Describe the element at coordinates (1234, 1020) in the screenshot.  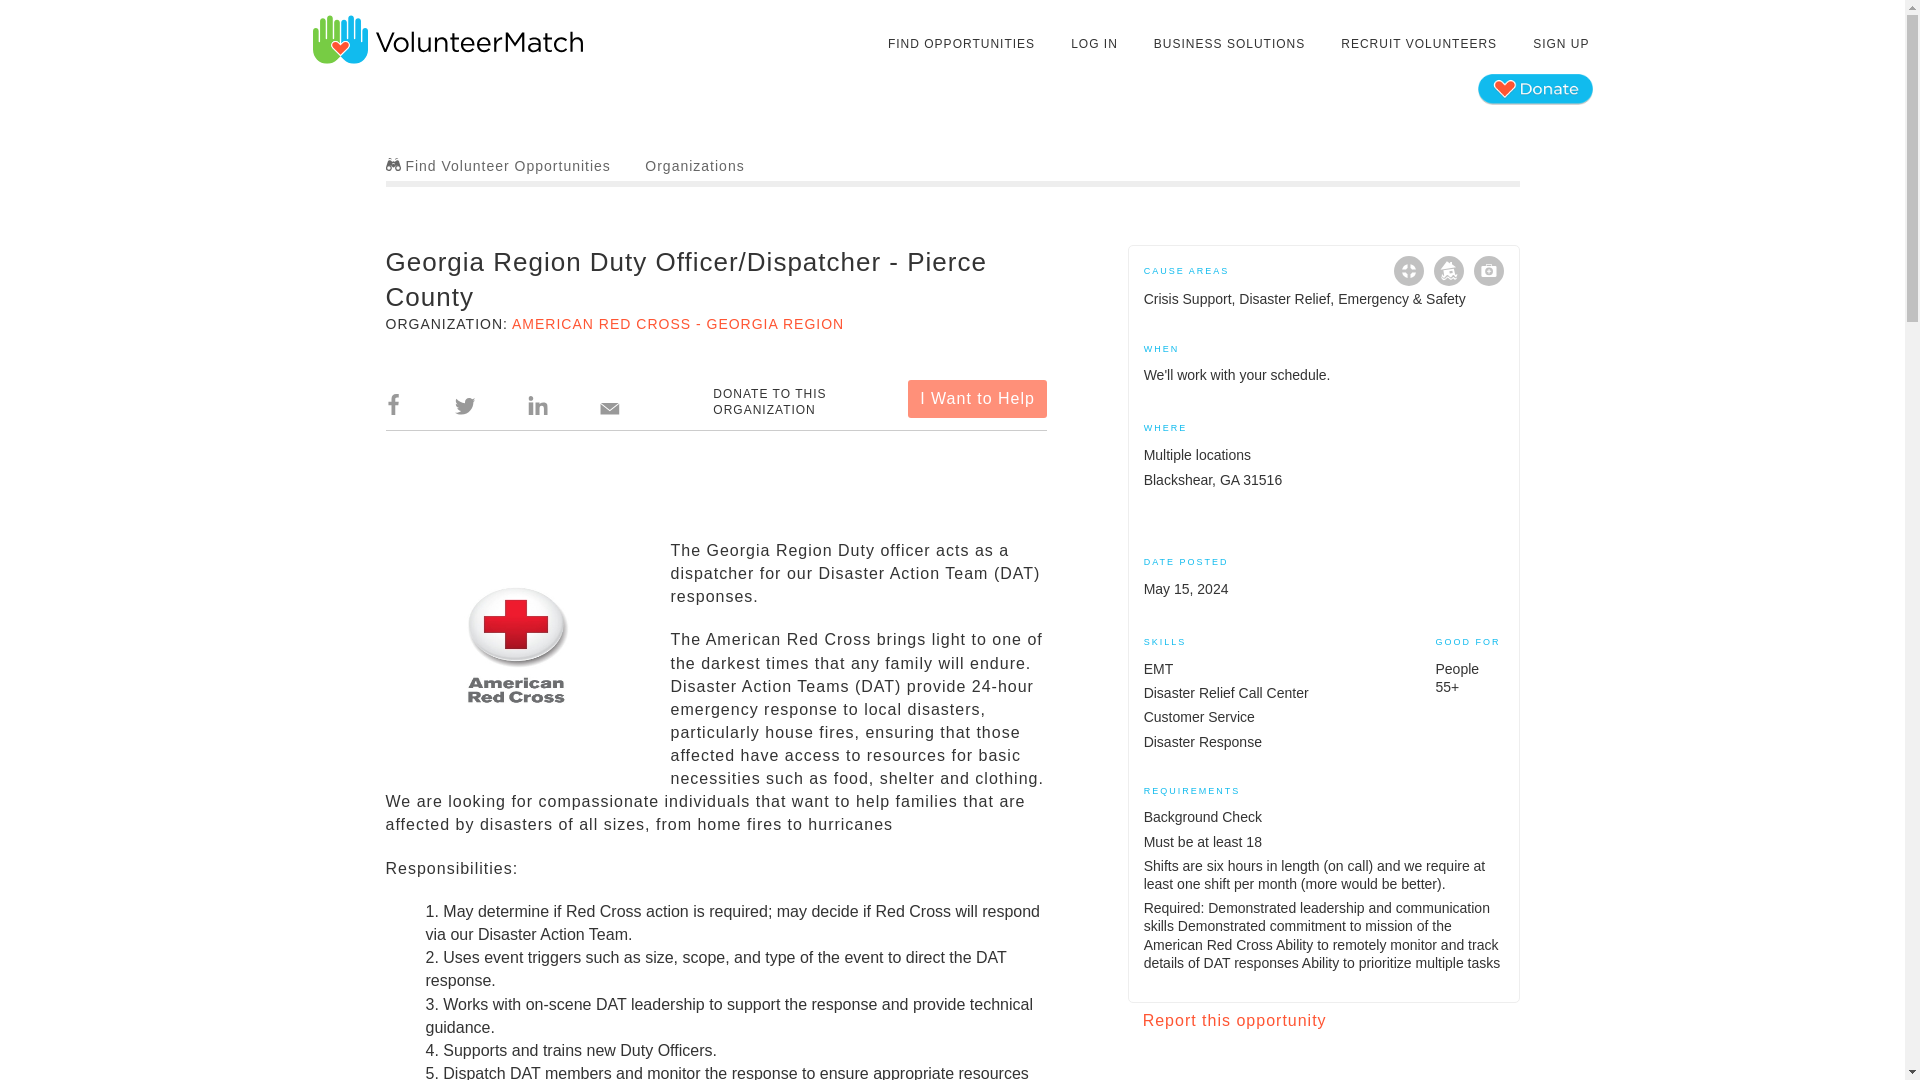
I see `Report this opportunity` at that location.